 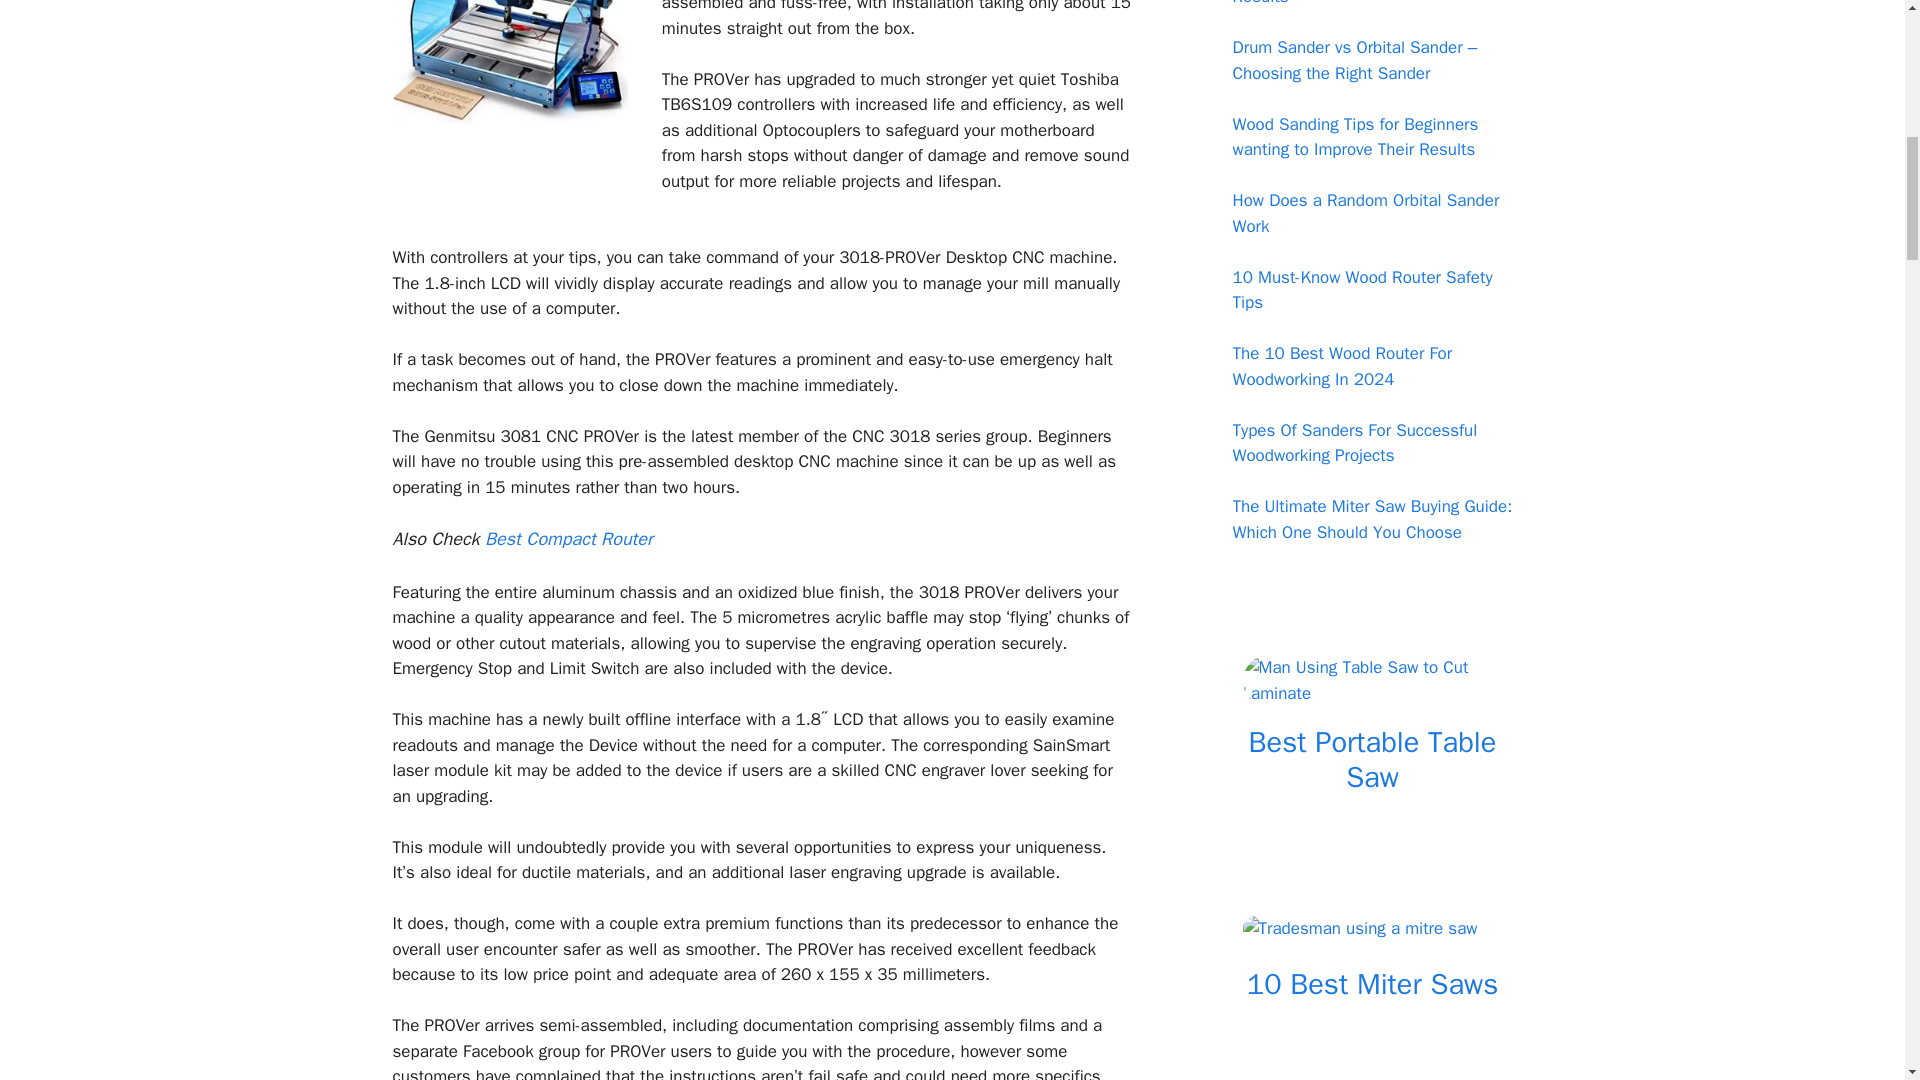 What do you see at coordinates (568, 538) in the screenshot?
I see `Best Compact Router` at bounding box center [568, 538].